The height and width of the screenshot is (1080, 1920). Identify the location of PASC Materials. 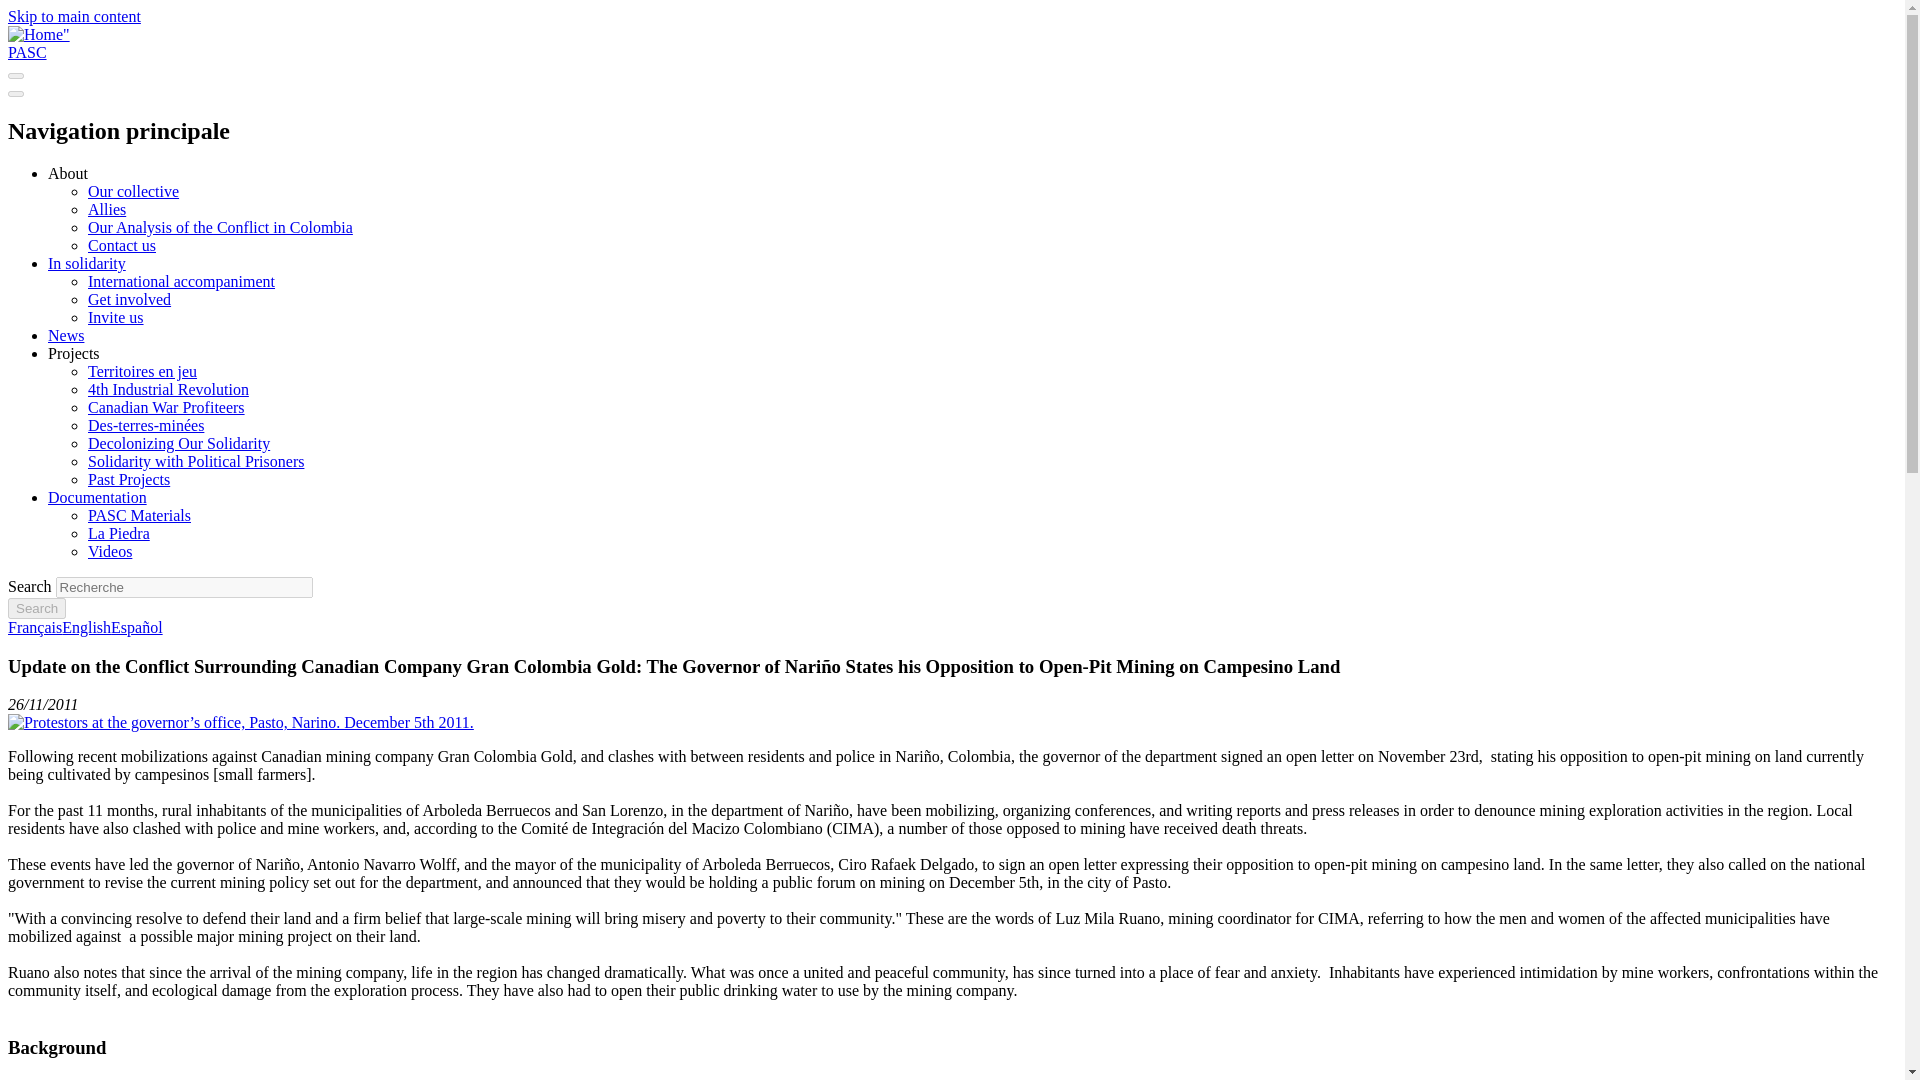
(139, 514).